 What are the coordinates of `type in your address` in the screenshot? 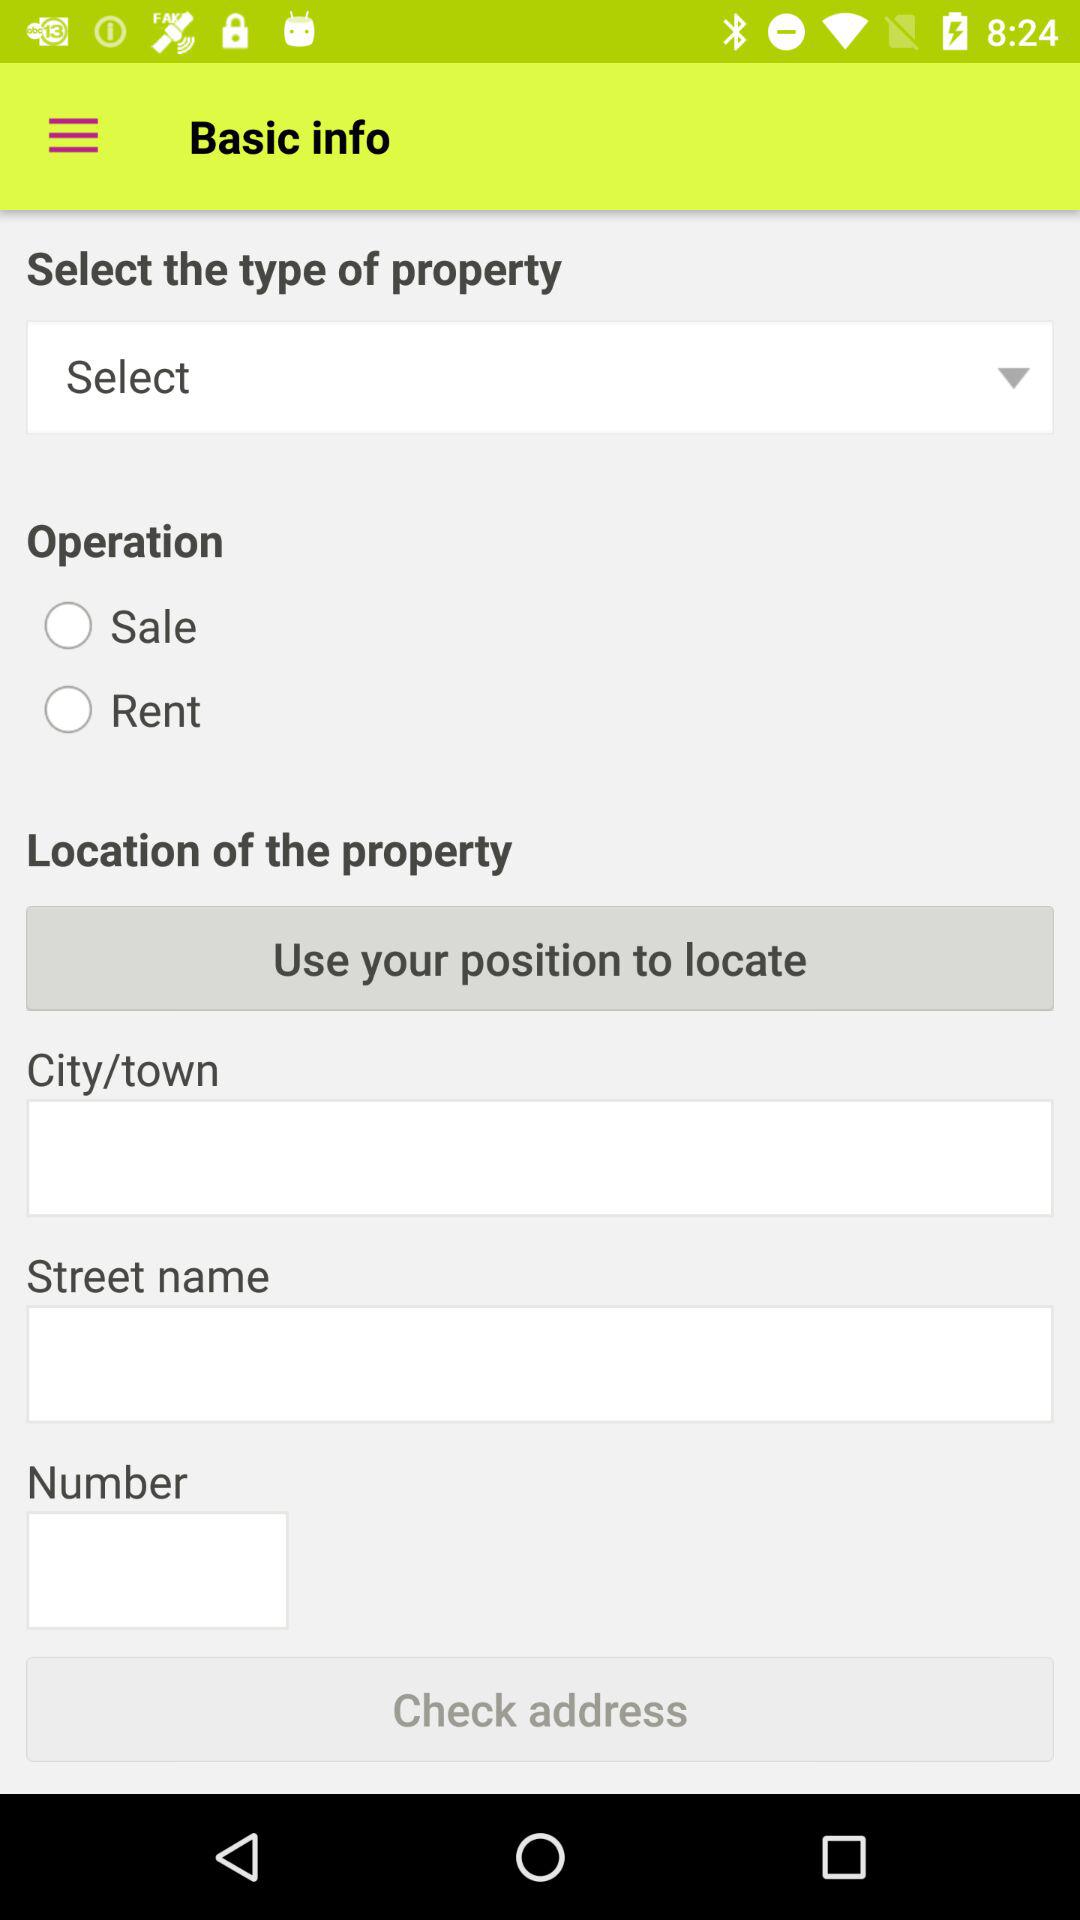 It's located at (540, 1364).